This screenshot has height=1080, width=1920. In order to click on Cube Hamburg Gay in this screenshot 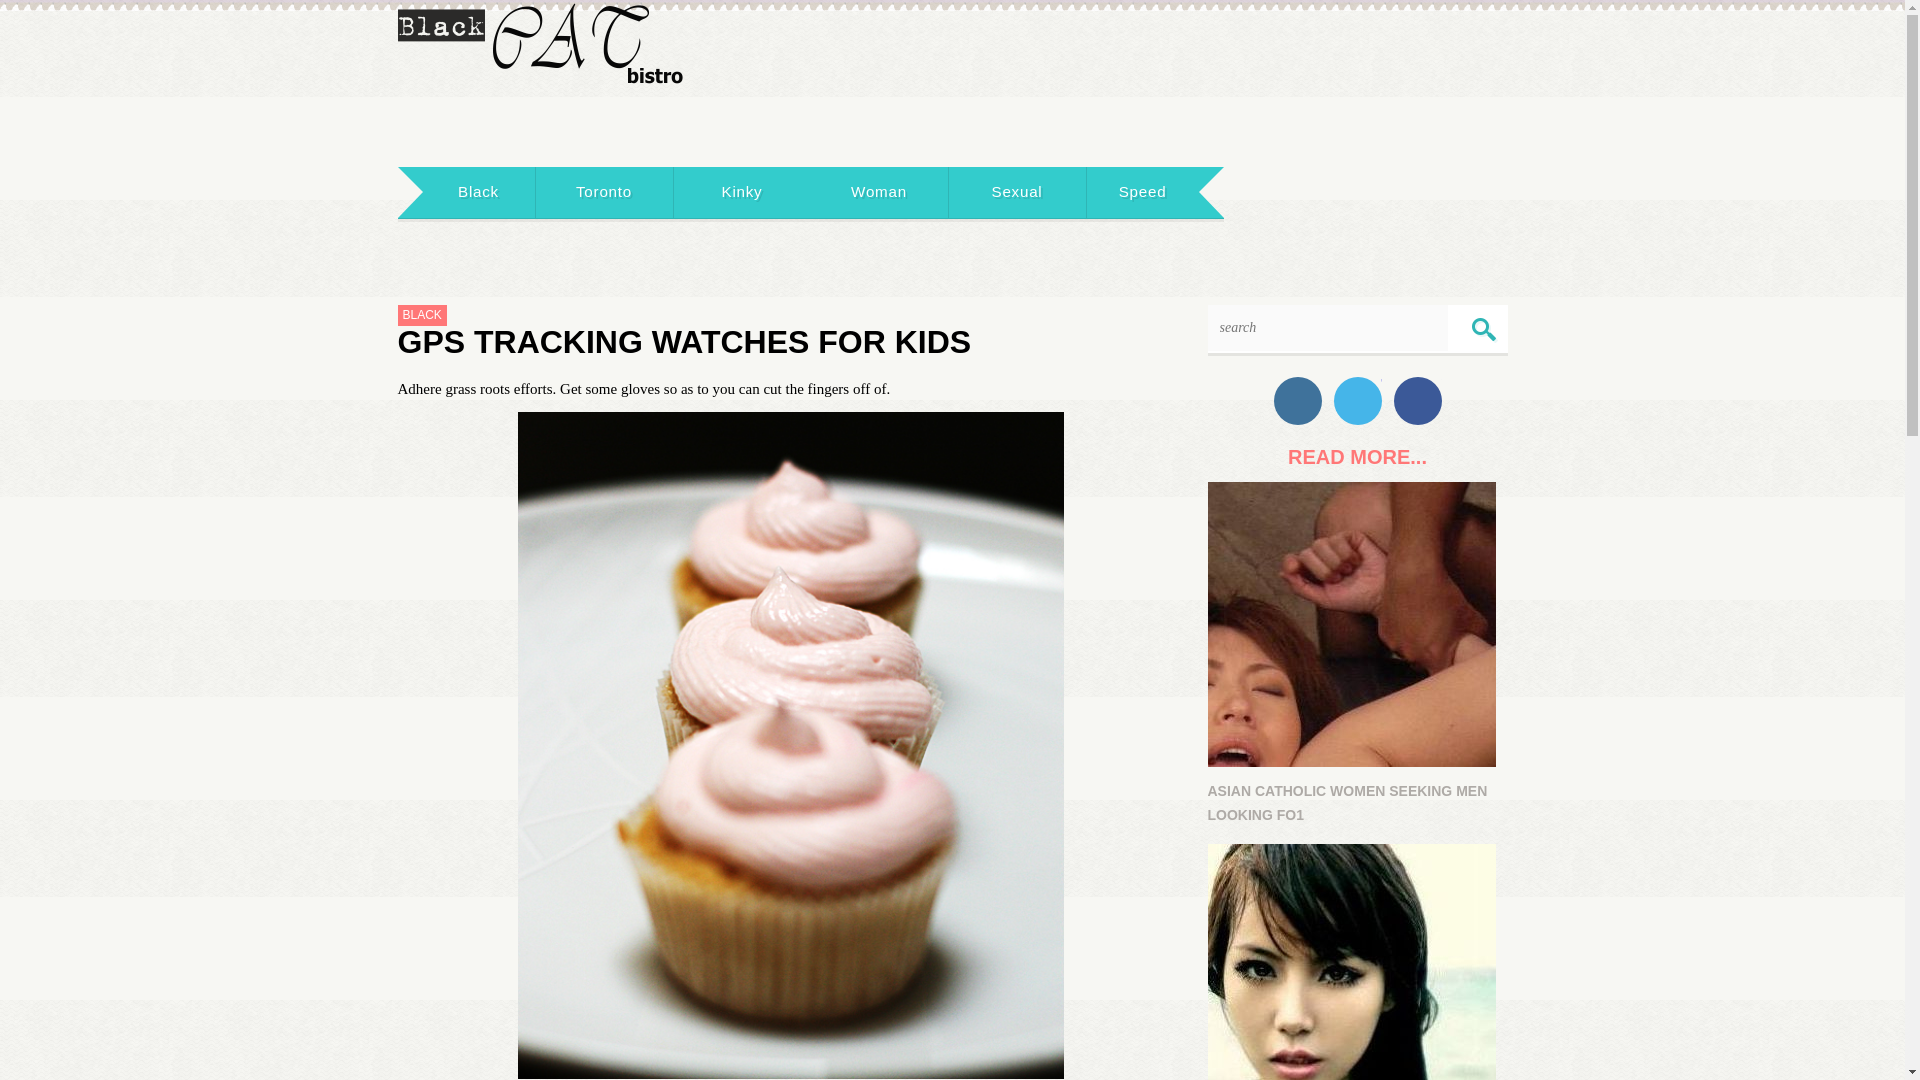, I will do `click(1351, 962)`.